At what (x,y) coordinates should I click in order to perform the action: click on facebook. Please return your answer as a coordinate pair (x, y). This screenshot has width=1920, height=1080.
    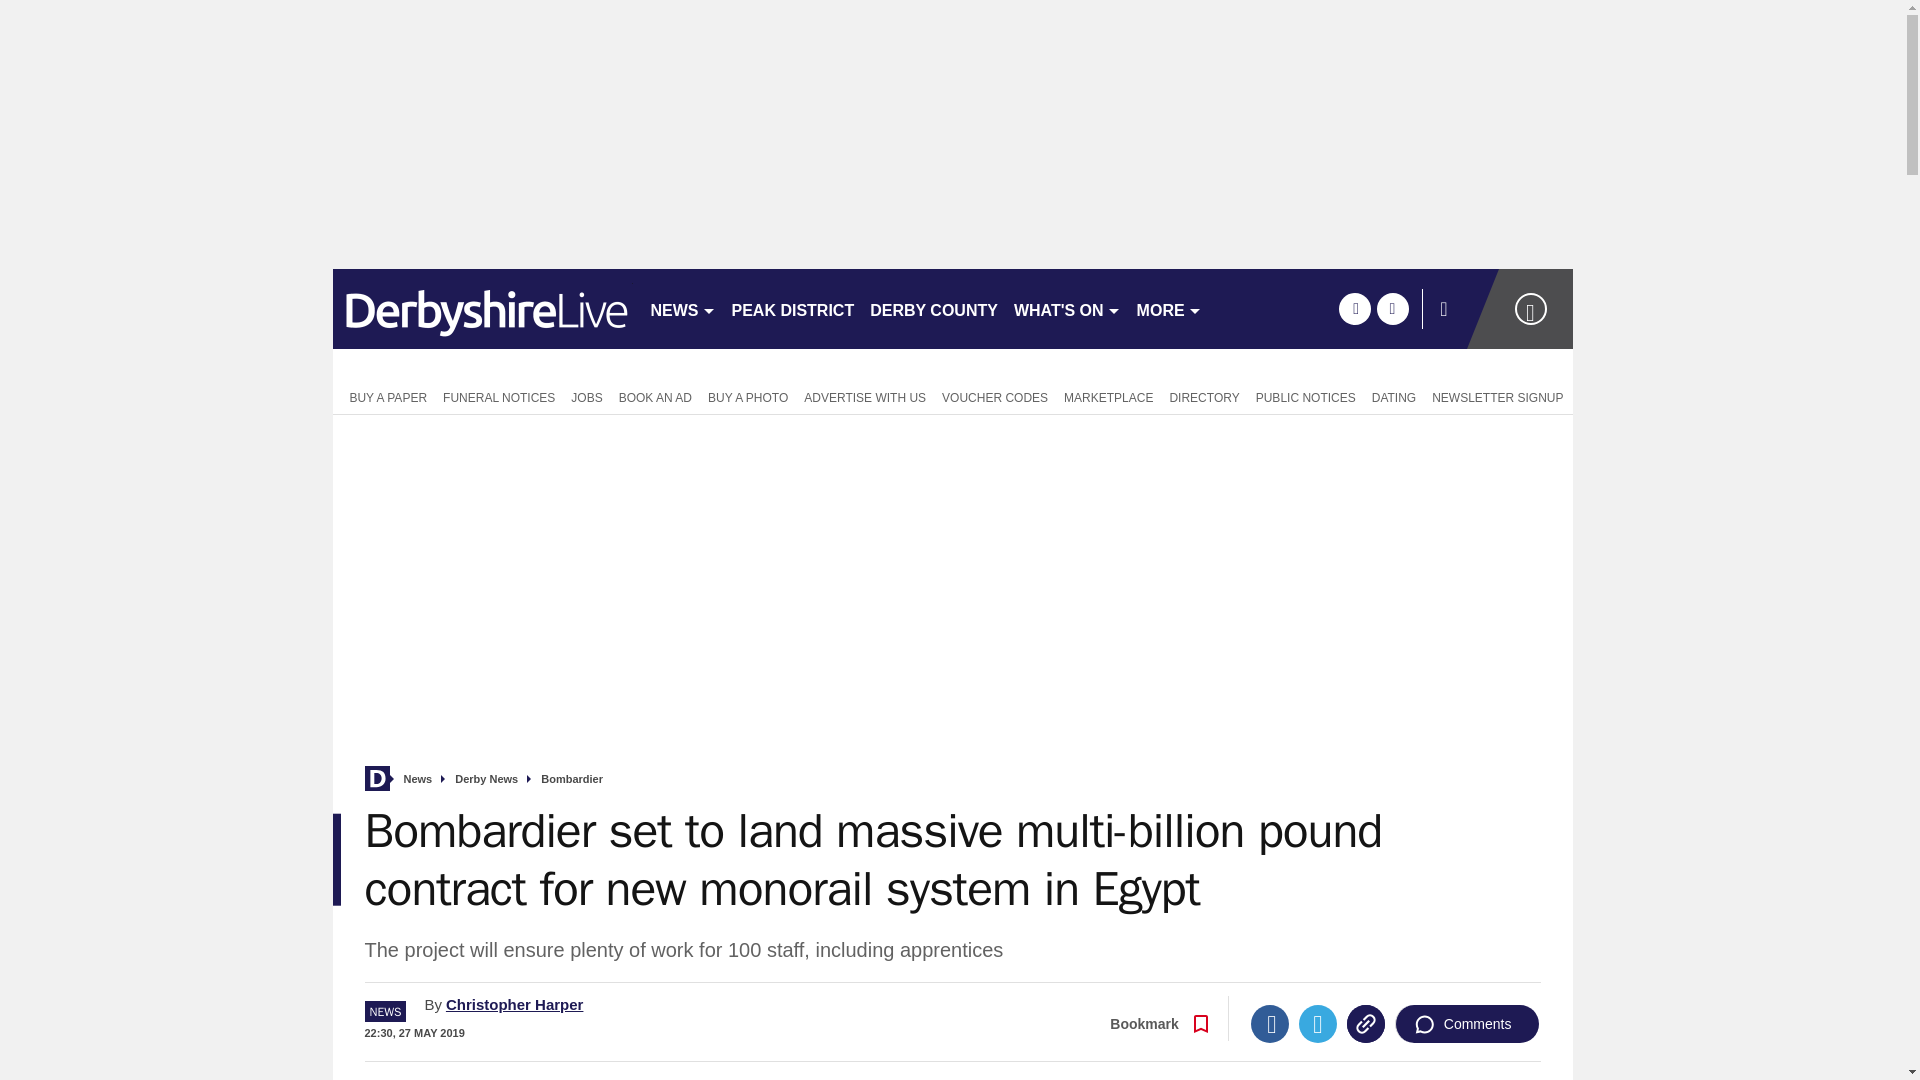
    Looking at the image, I should click on (1354, 308).